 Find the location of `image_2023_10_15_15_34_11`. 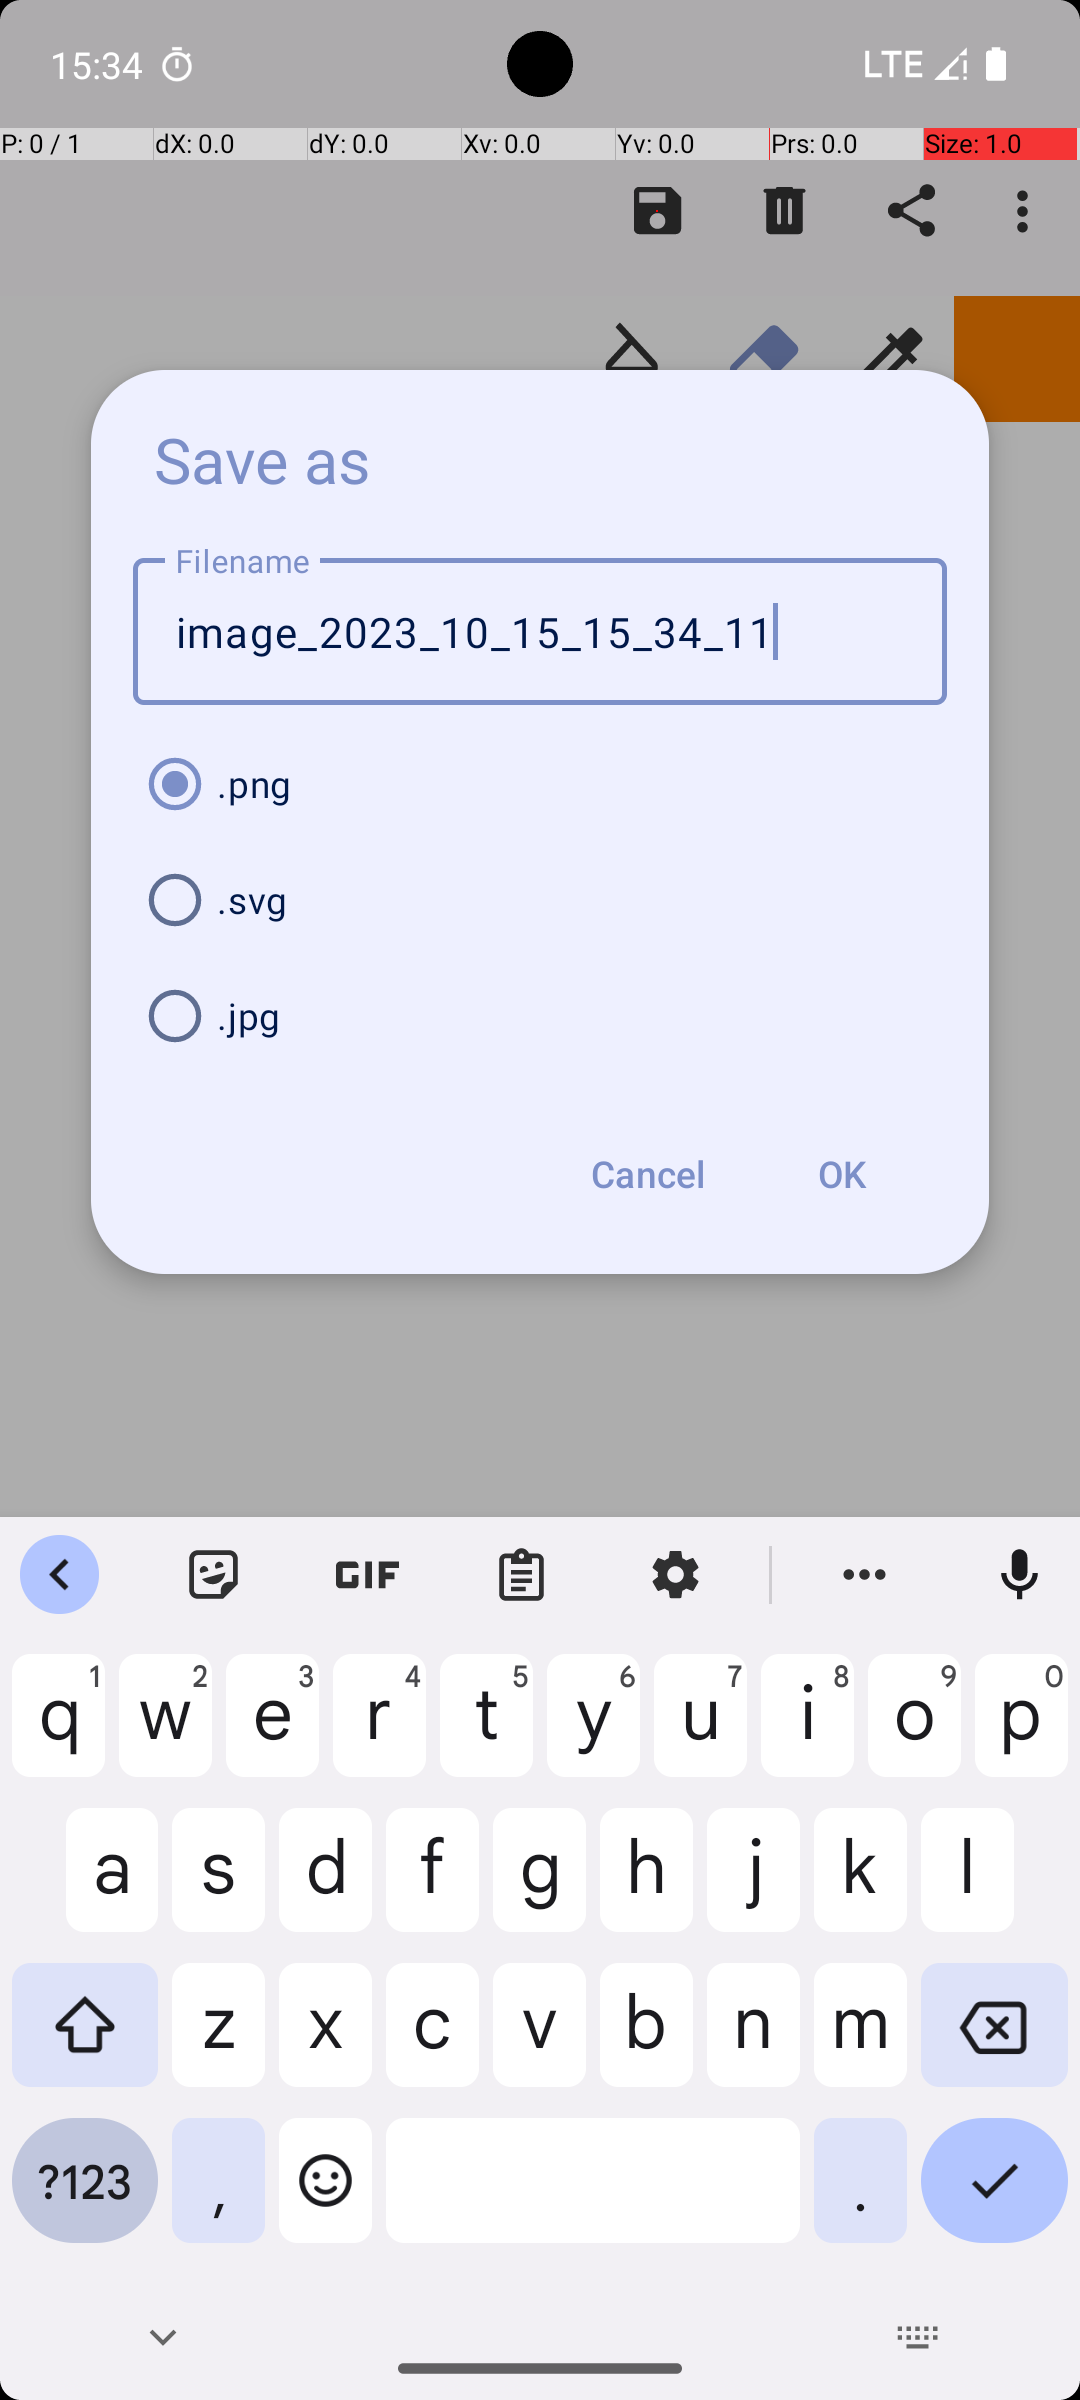

image_2023_10_15_15_34_11 is located at coordinates (540, 632).